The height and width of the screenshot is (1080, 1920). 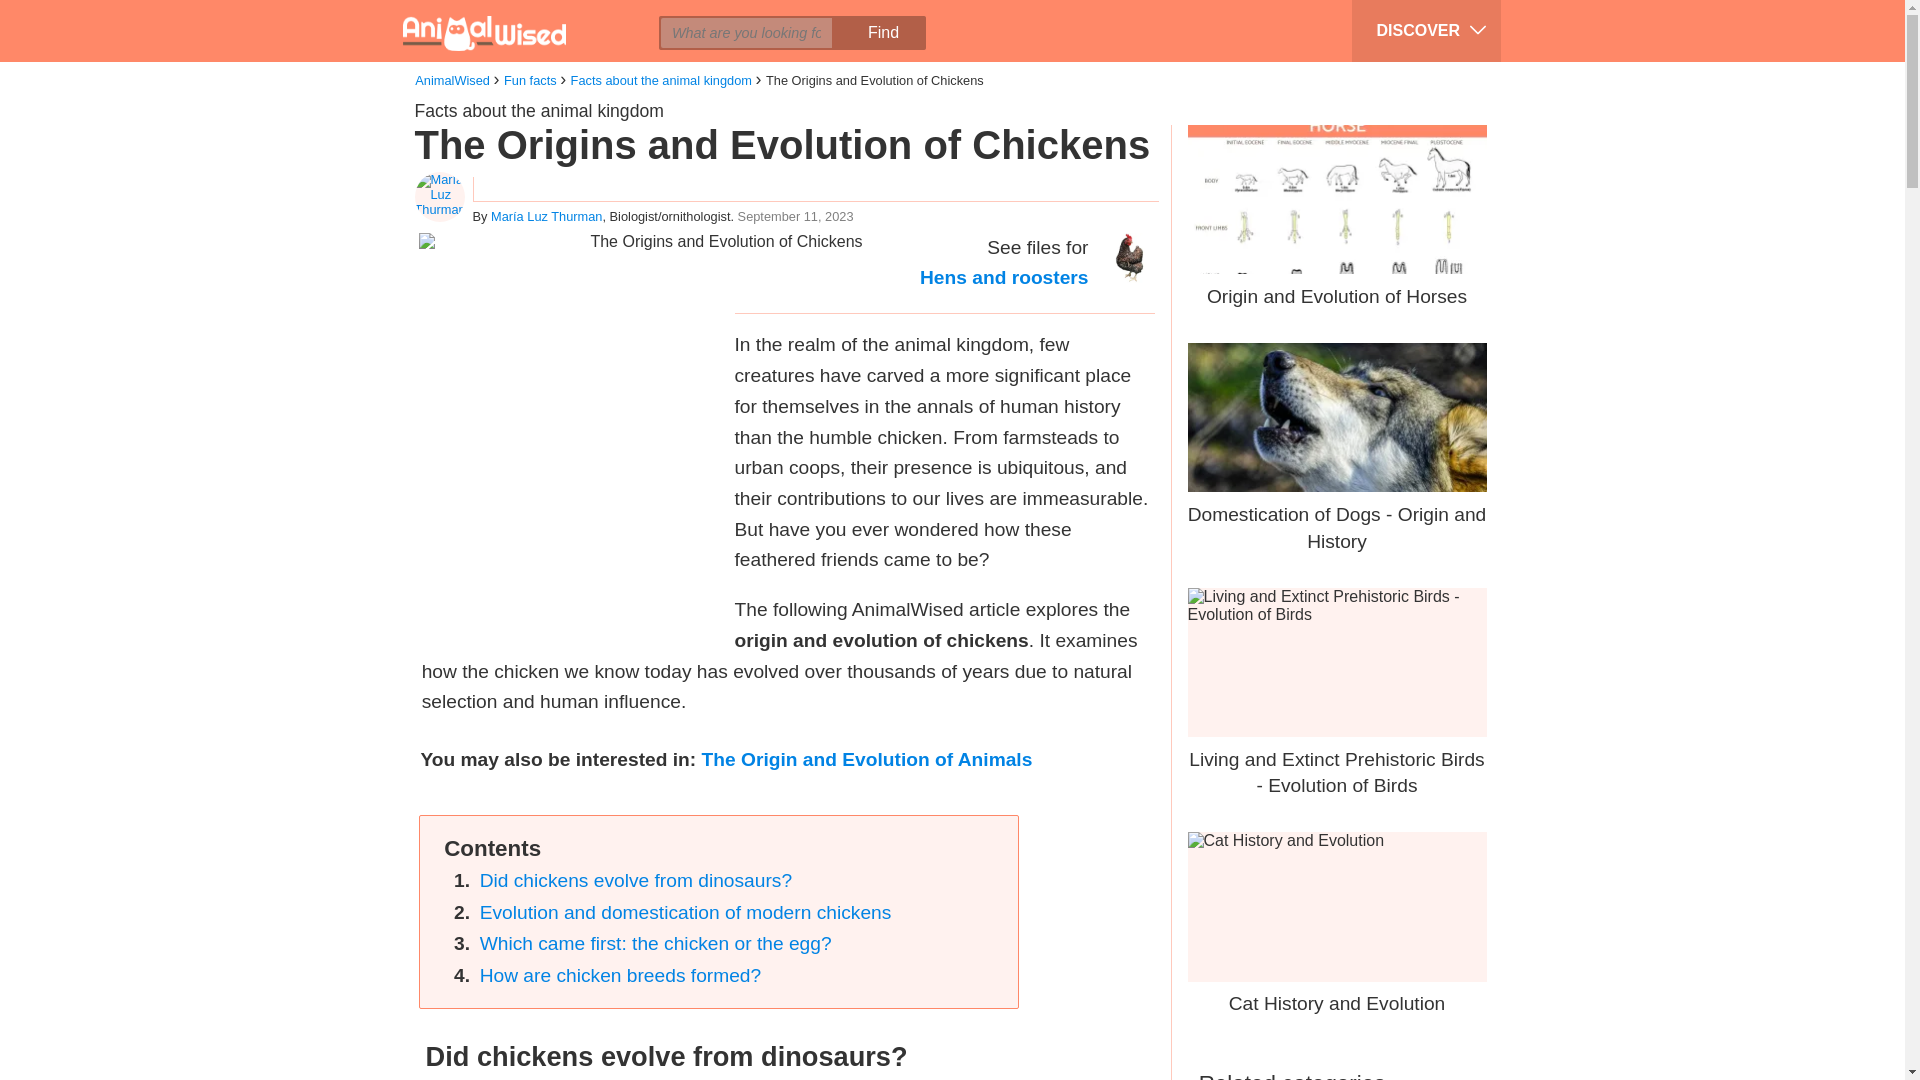 I want to click on Did chickens evolve from dinosaurs?, so click(x=636, y=880).